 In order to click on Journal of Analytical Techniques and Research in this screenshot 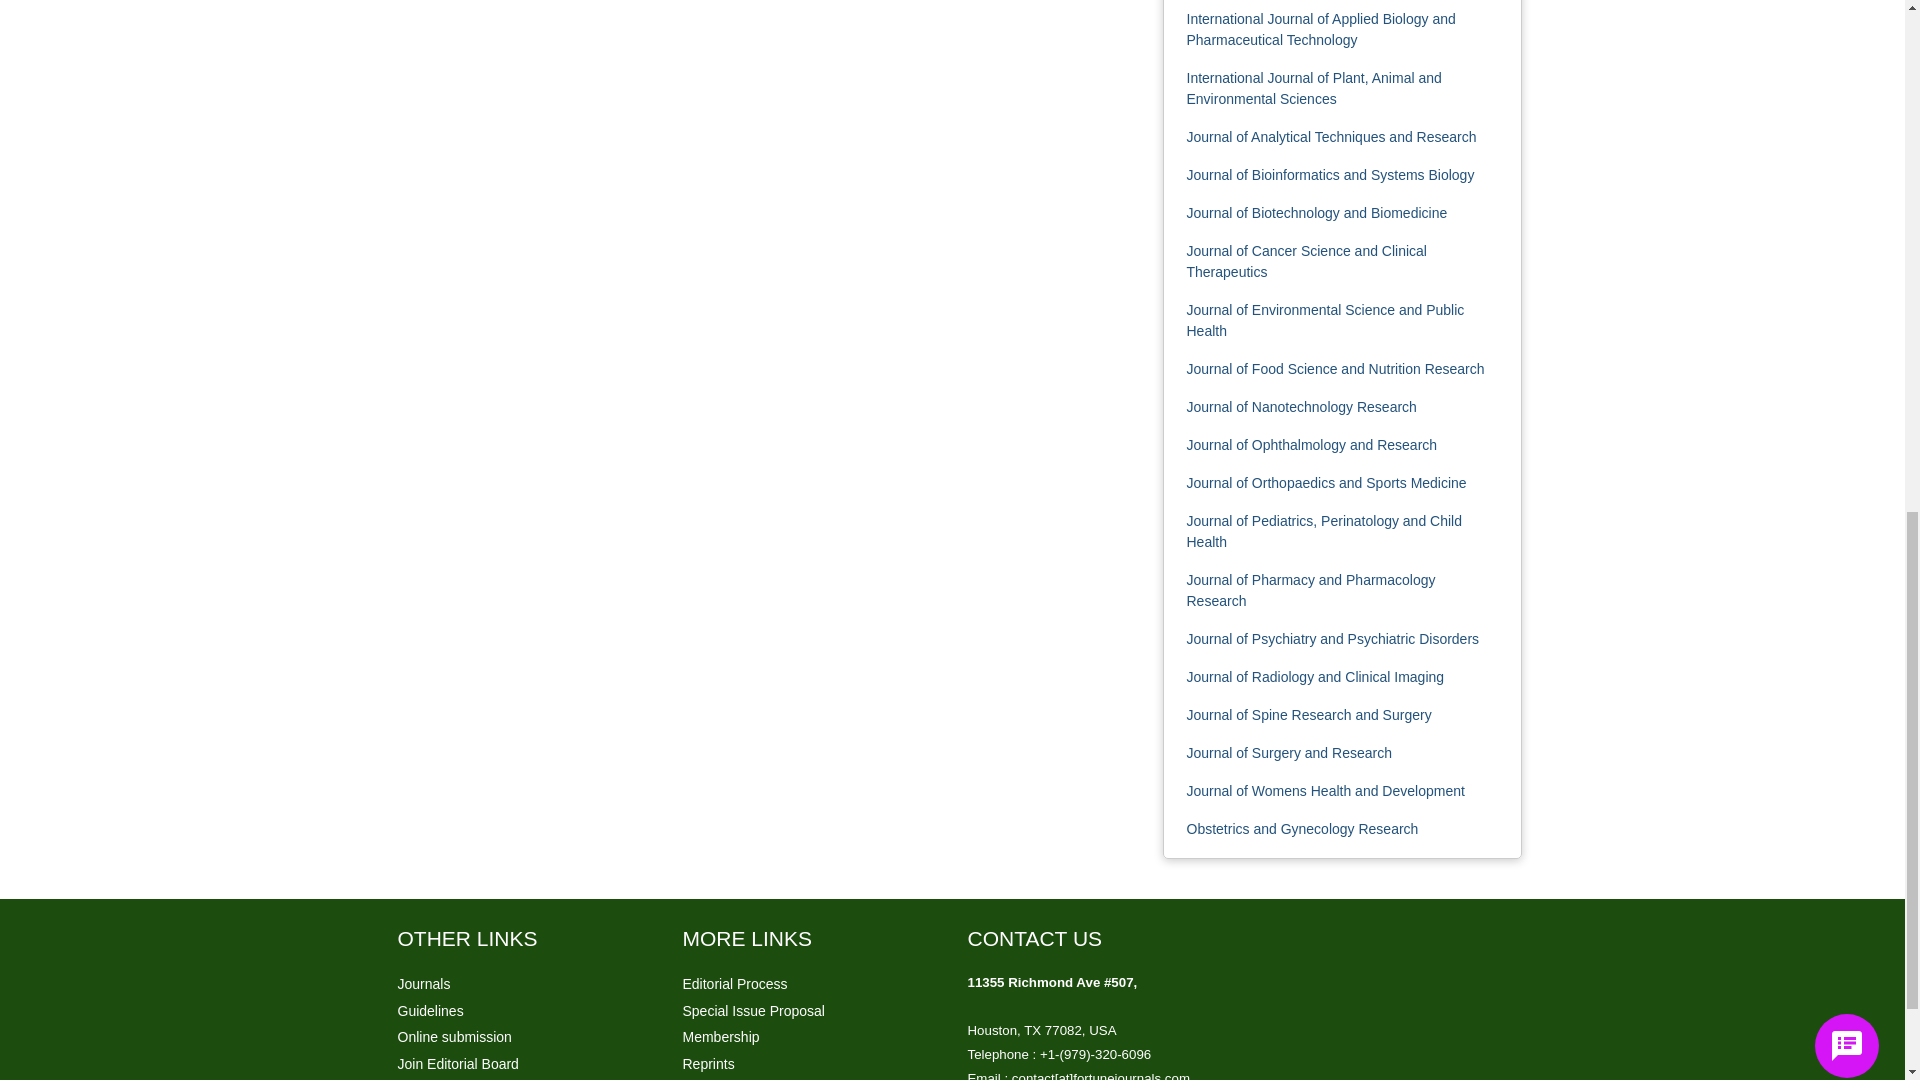, I will do `click(1331, 136)`.